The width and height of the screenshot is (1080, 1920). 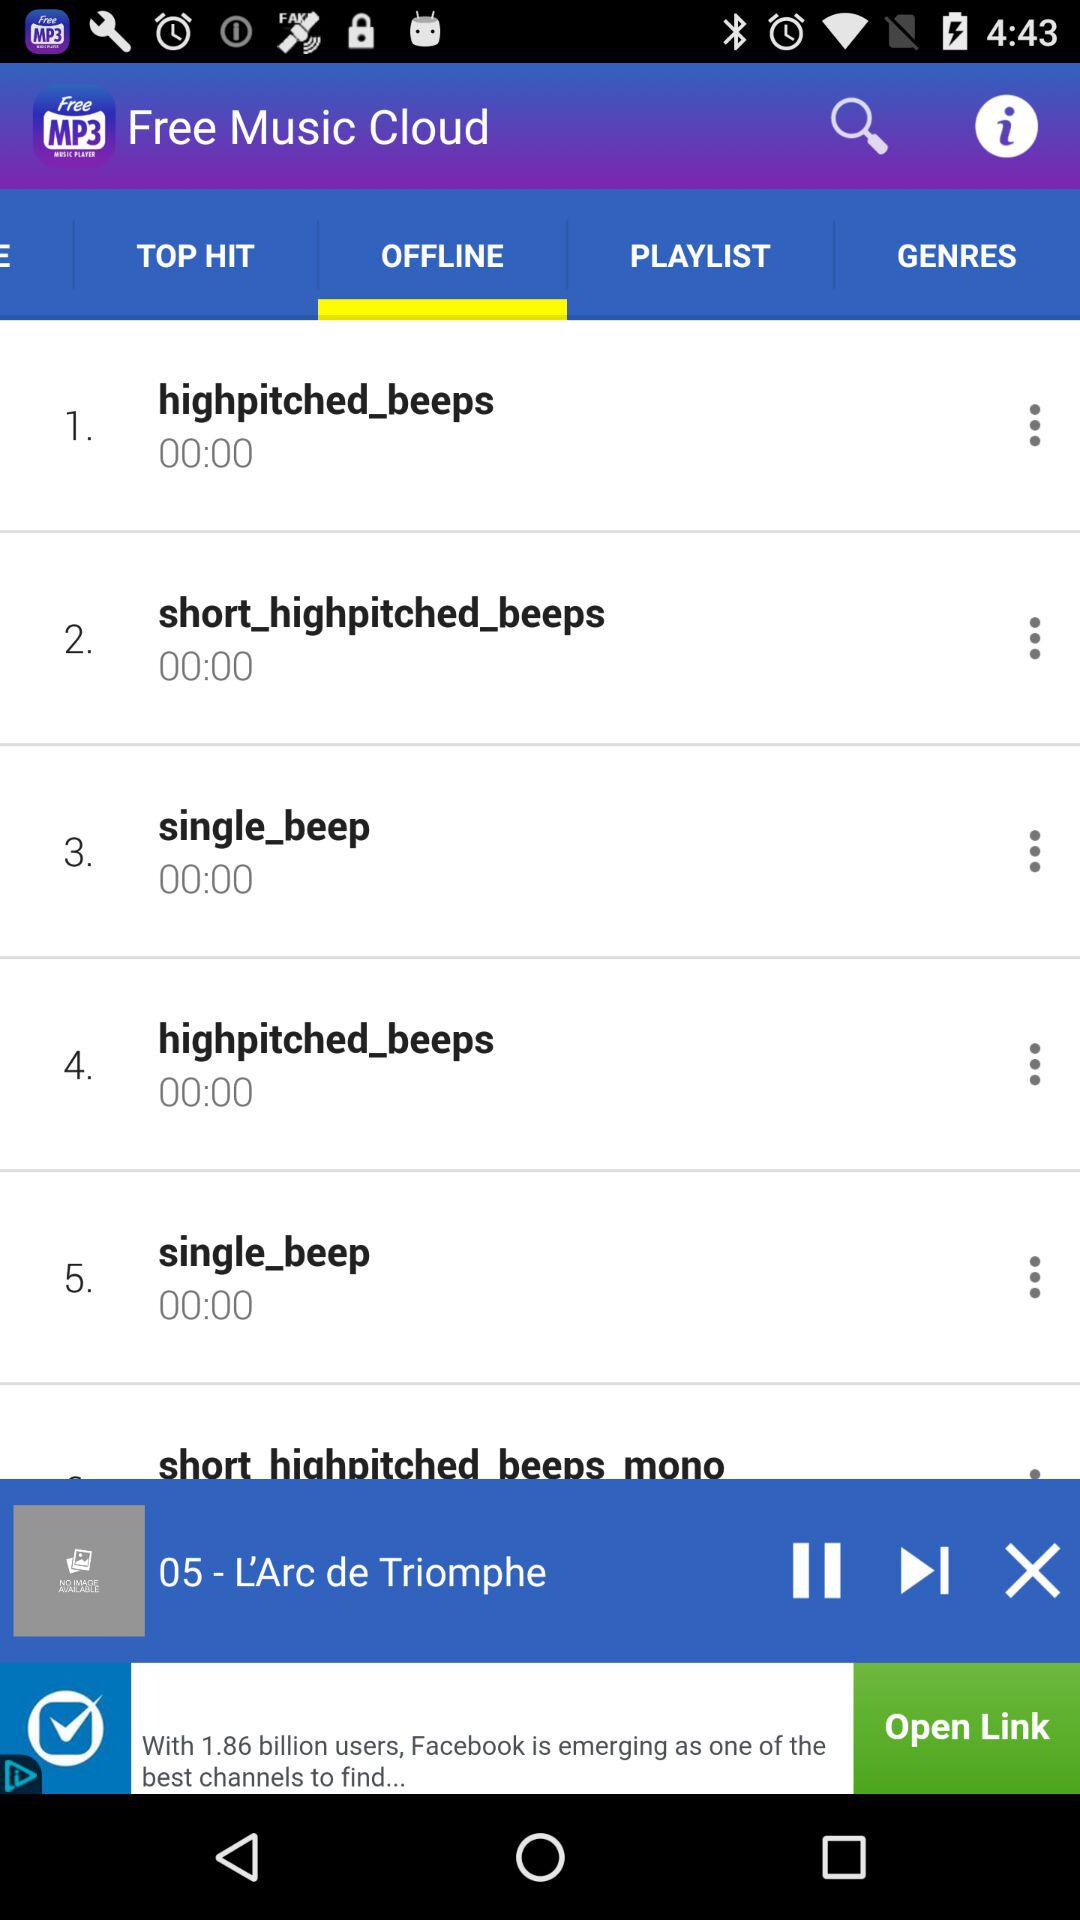 What do you see at coordinates (924, 1570) in the screenshot?
I see `fast forward` at bounding box center [924, 1570].